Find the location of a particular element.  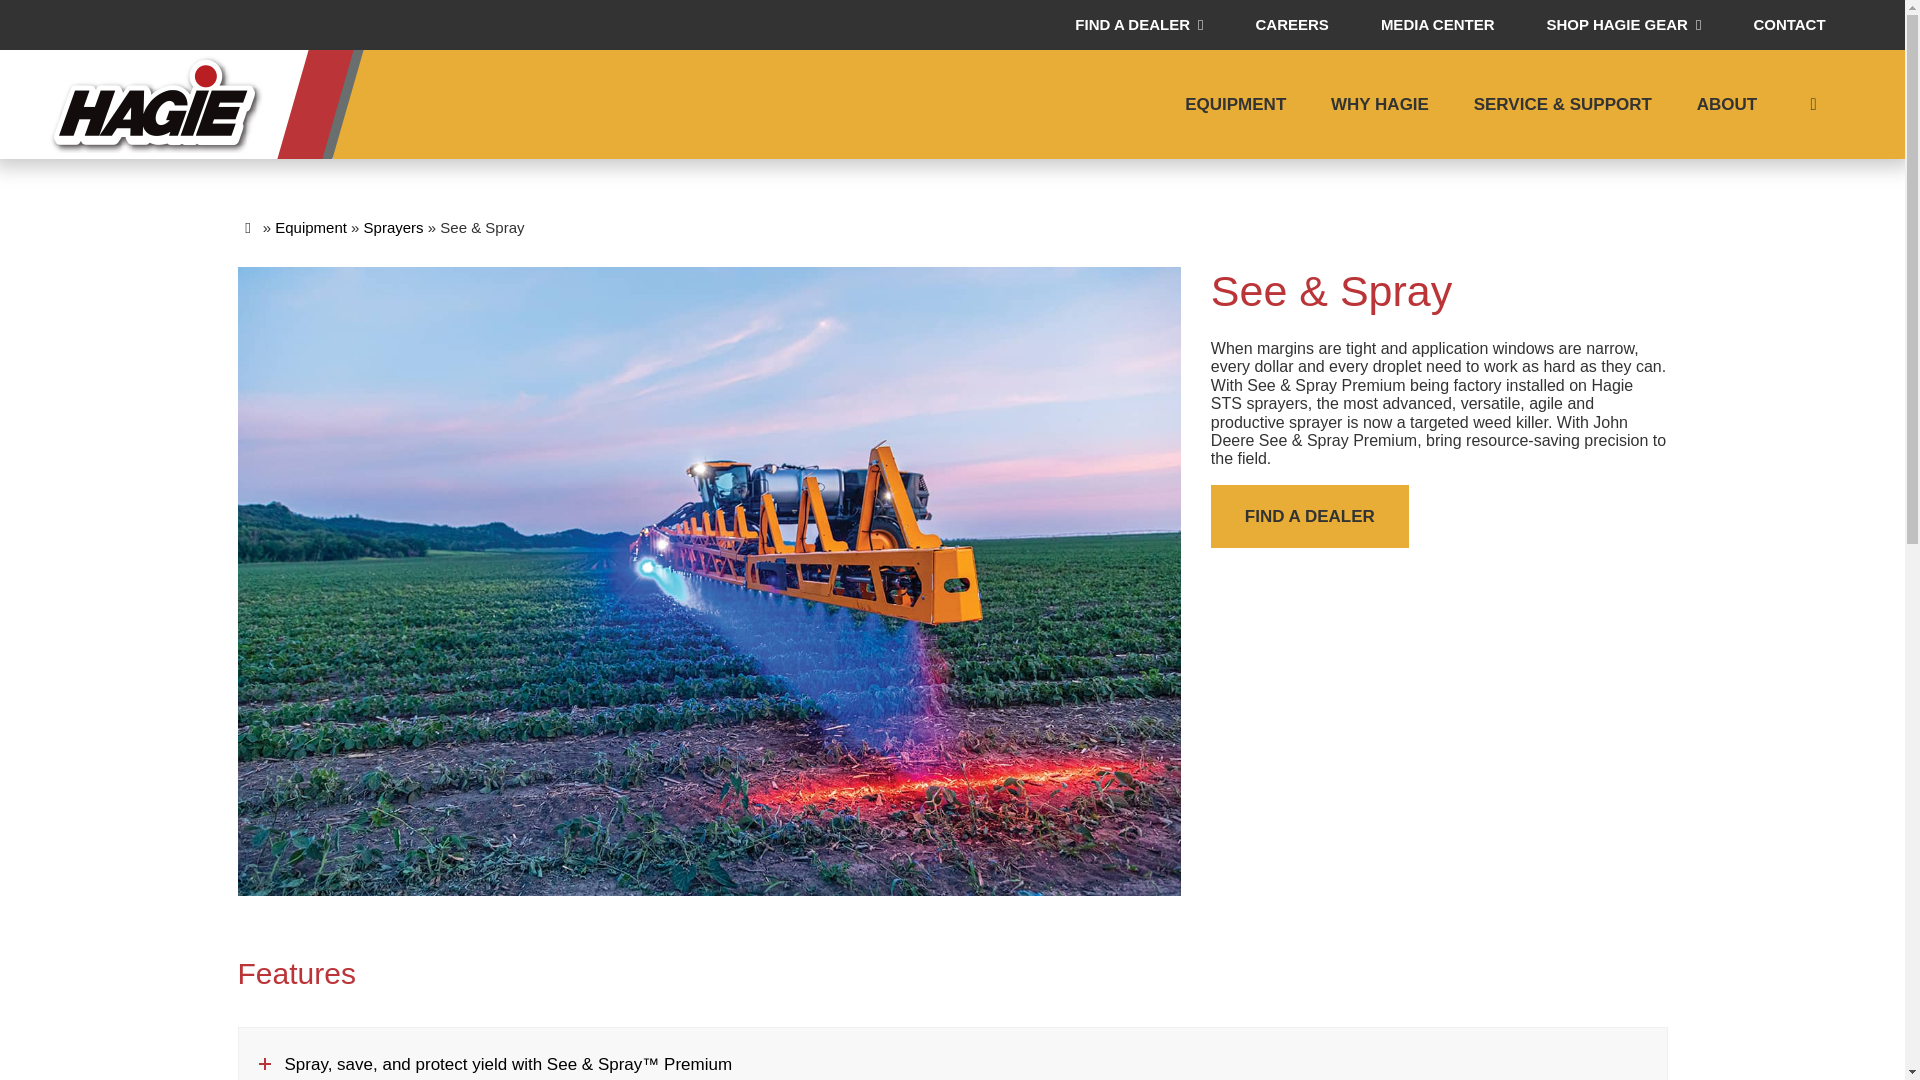

CONTACT is located at coordinates (1788, 24).